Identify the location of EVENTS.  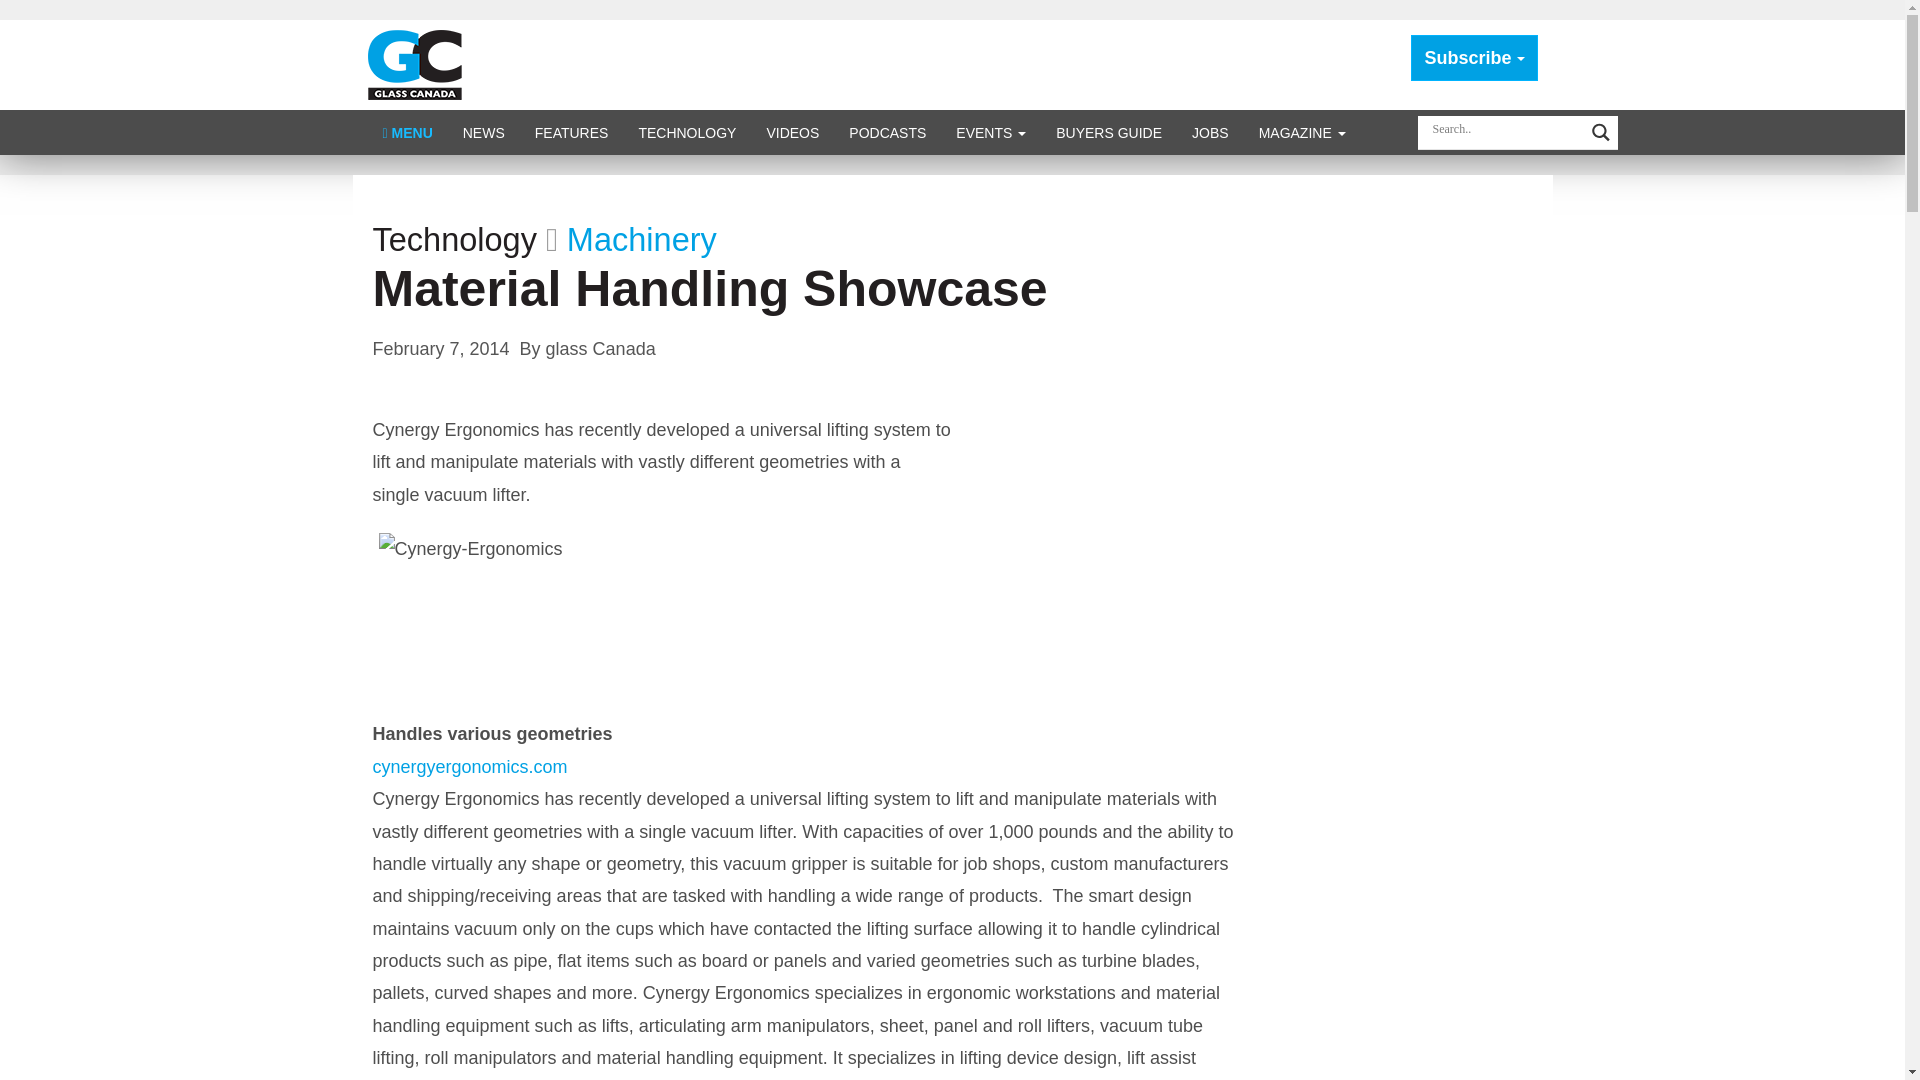
(990, 132).